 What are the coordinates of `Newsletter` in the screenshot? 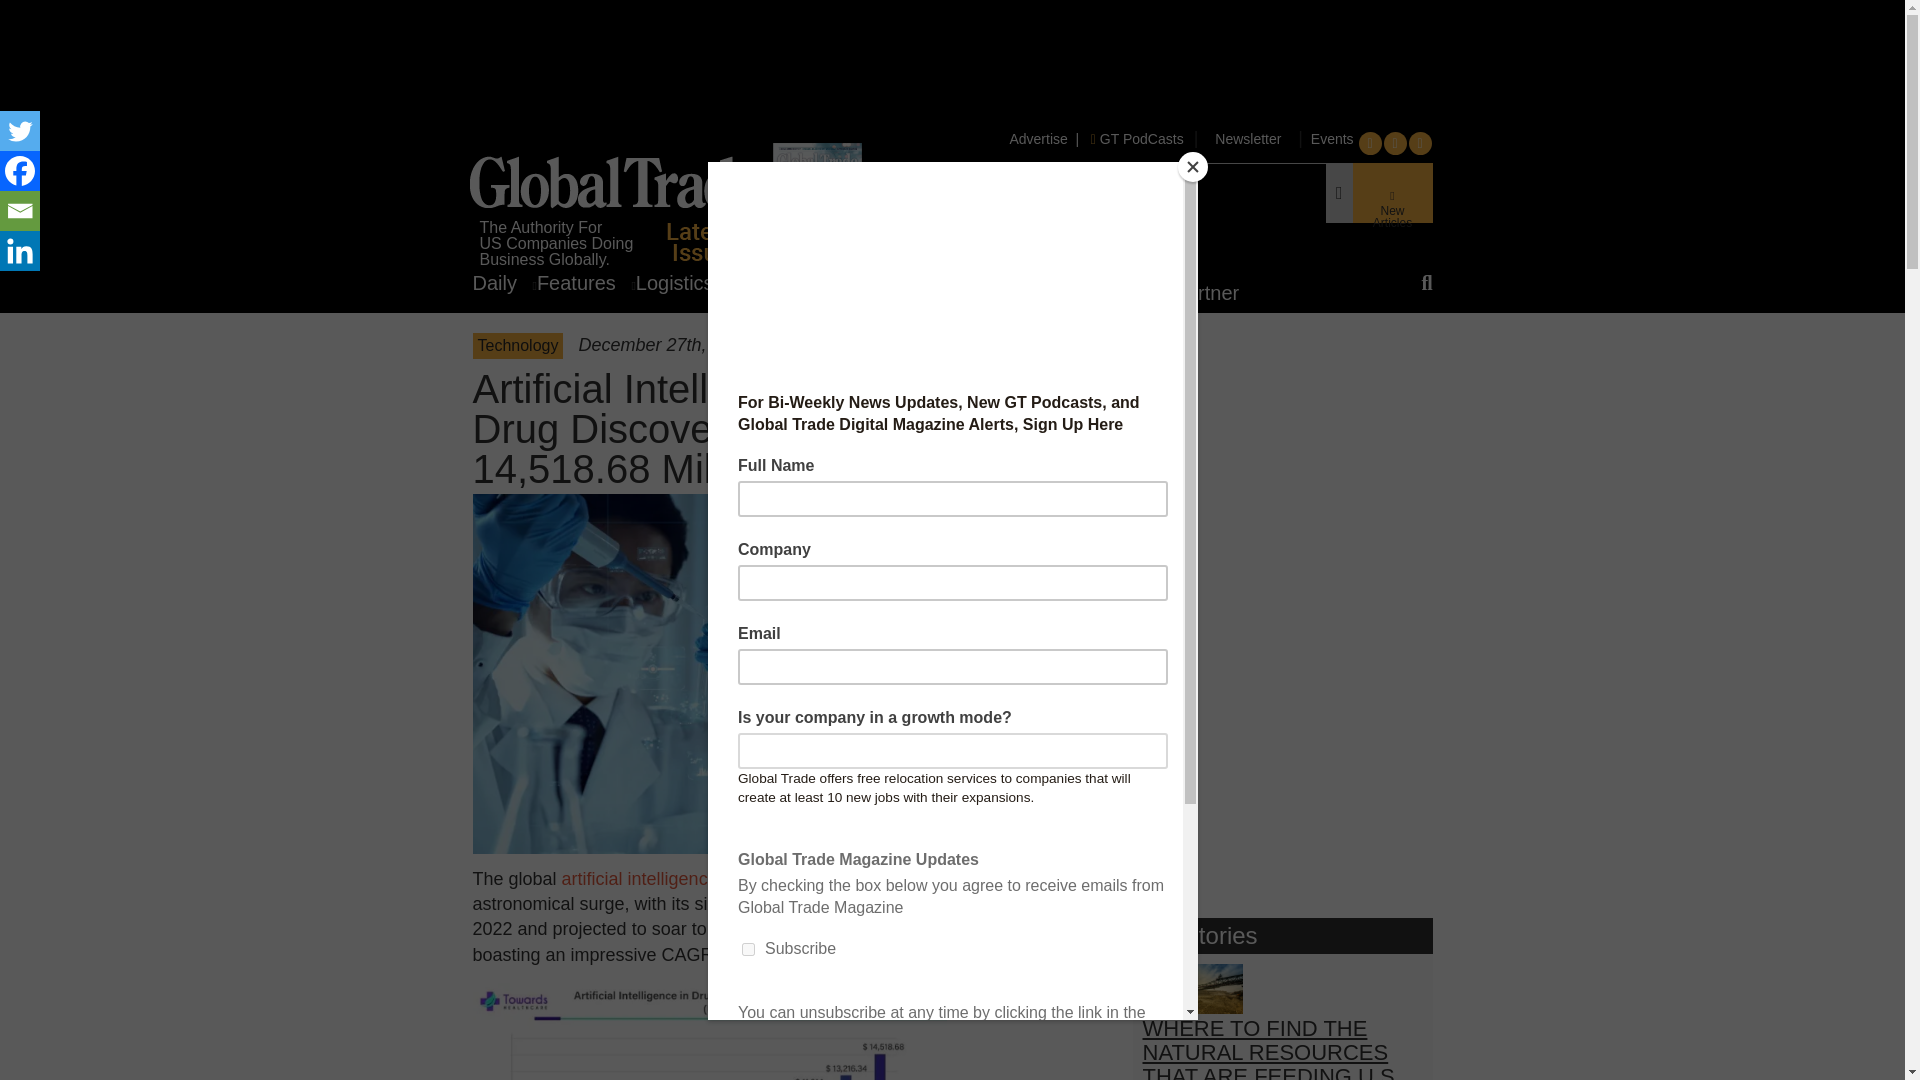 It's located at (1248, 138).